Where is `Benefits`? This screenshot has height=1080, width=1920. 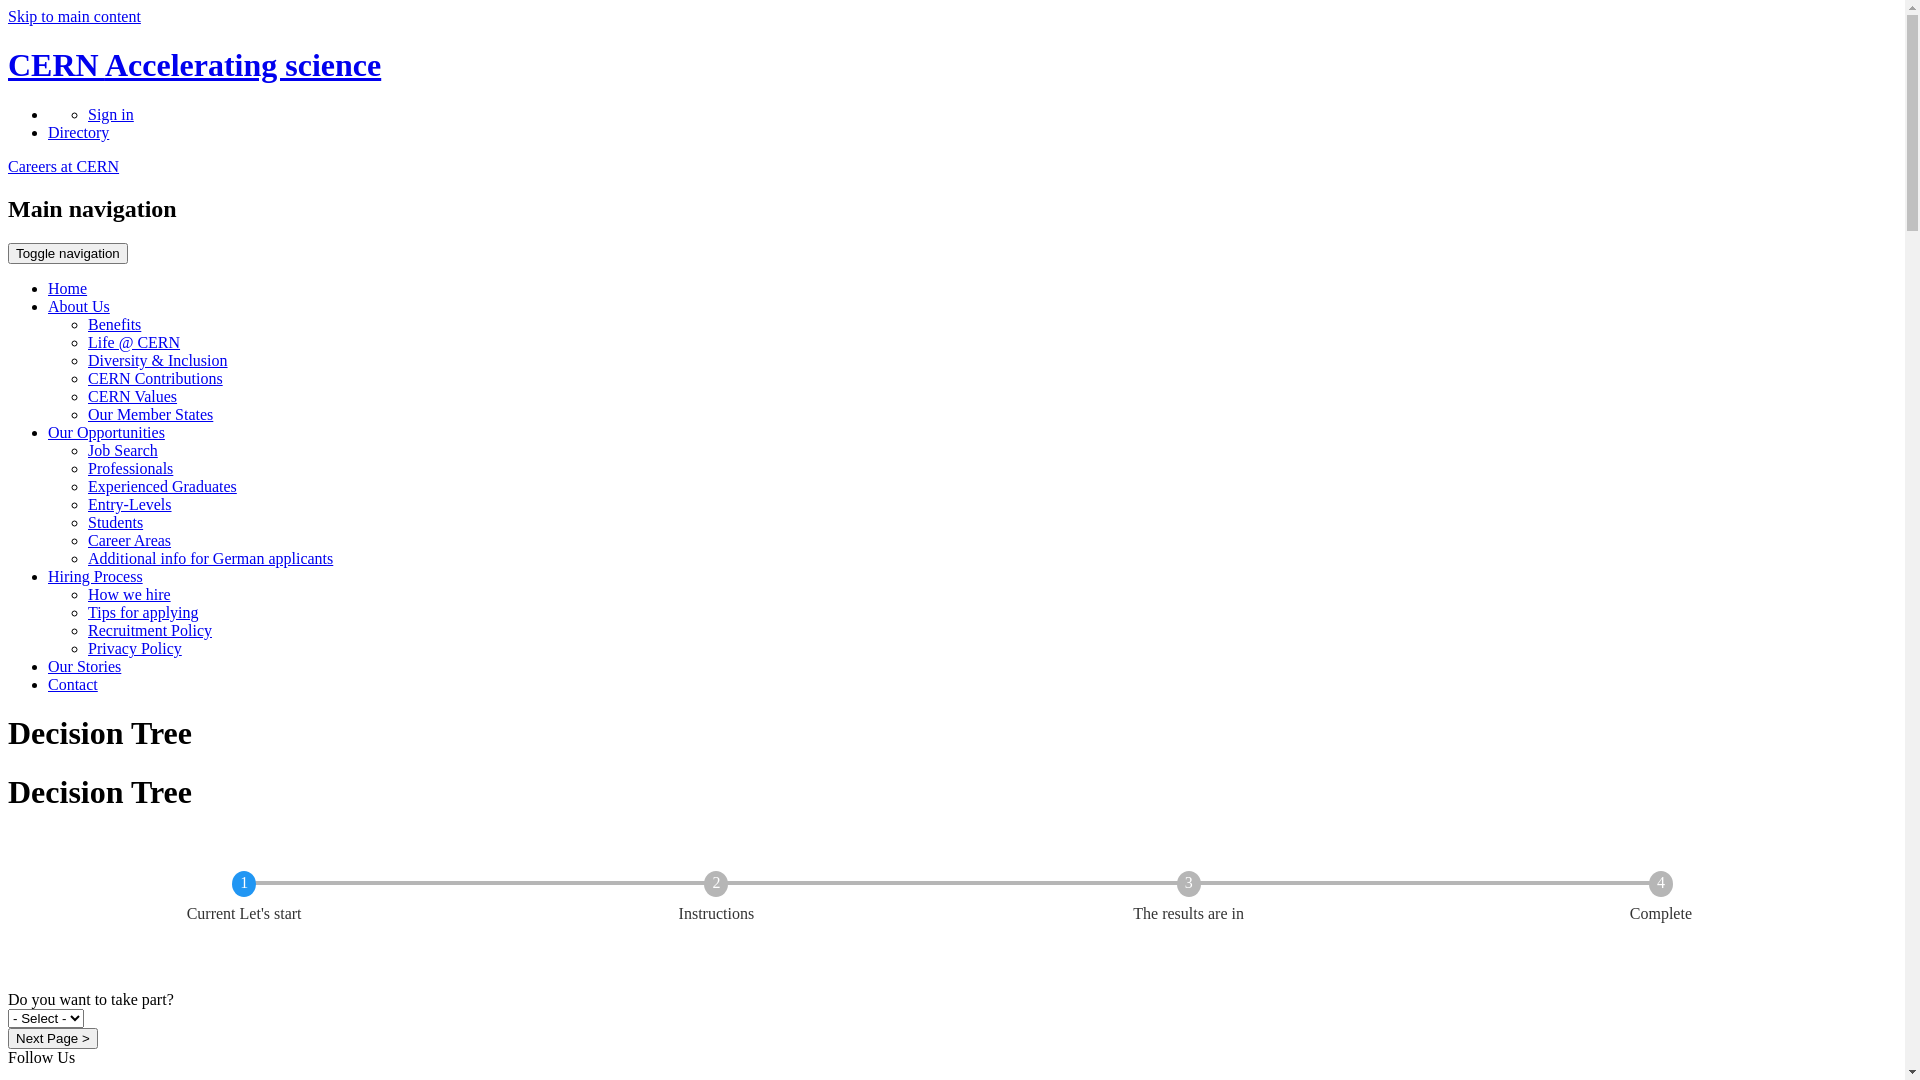
Benefits is located at coordinates (114, 324).